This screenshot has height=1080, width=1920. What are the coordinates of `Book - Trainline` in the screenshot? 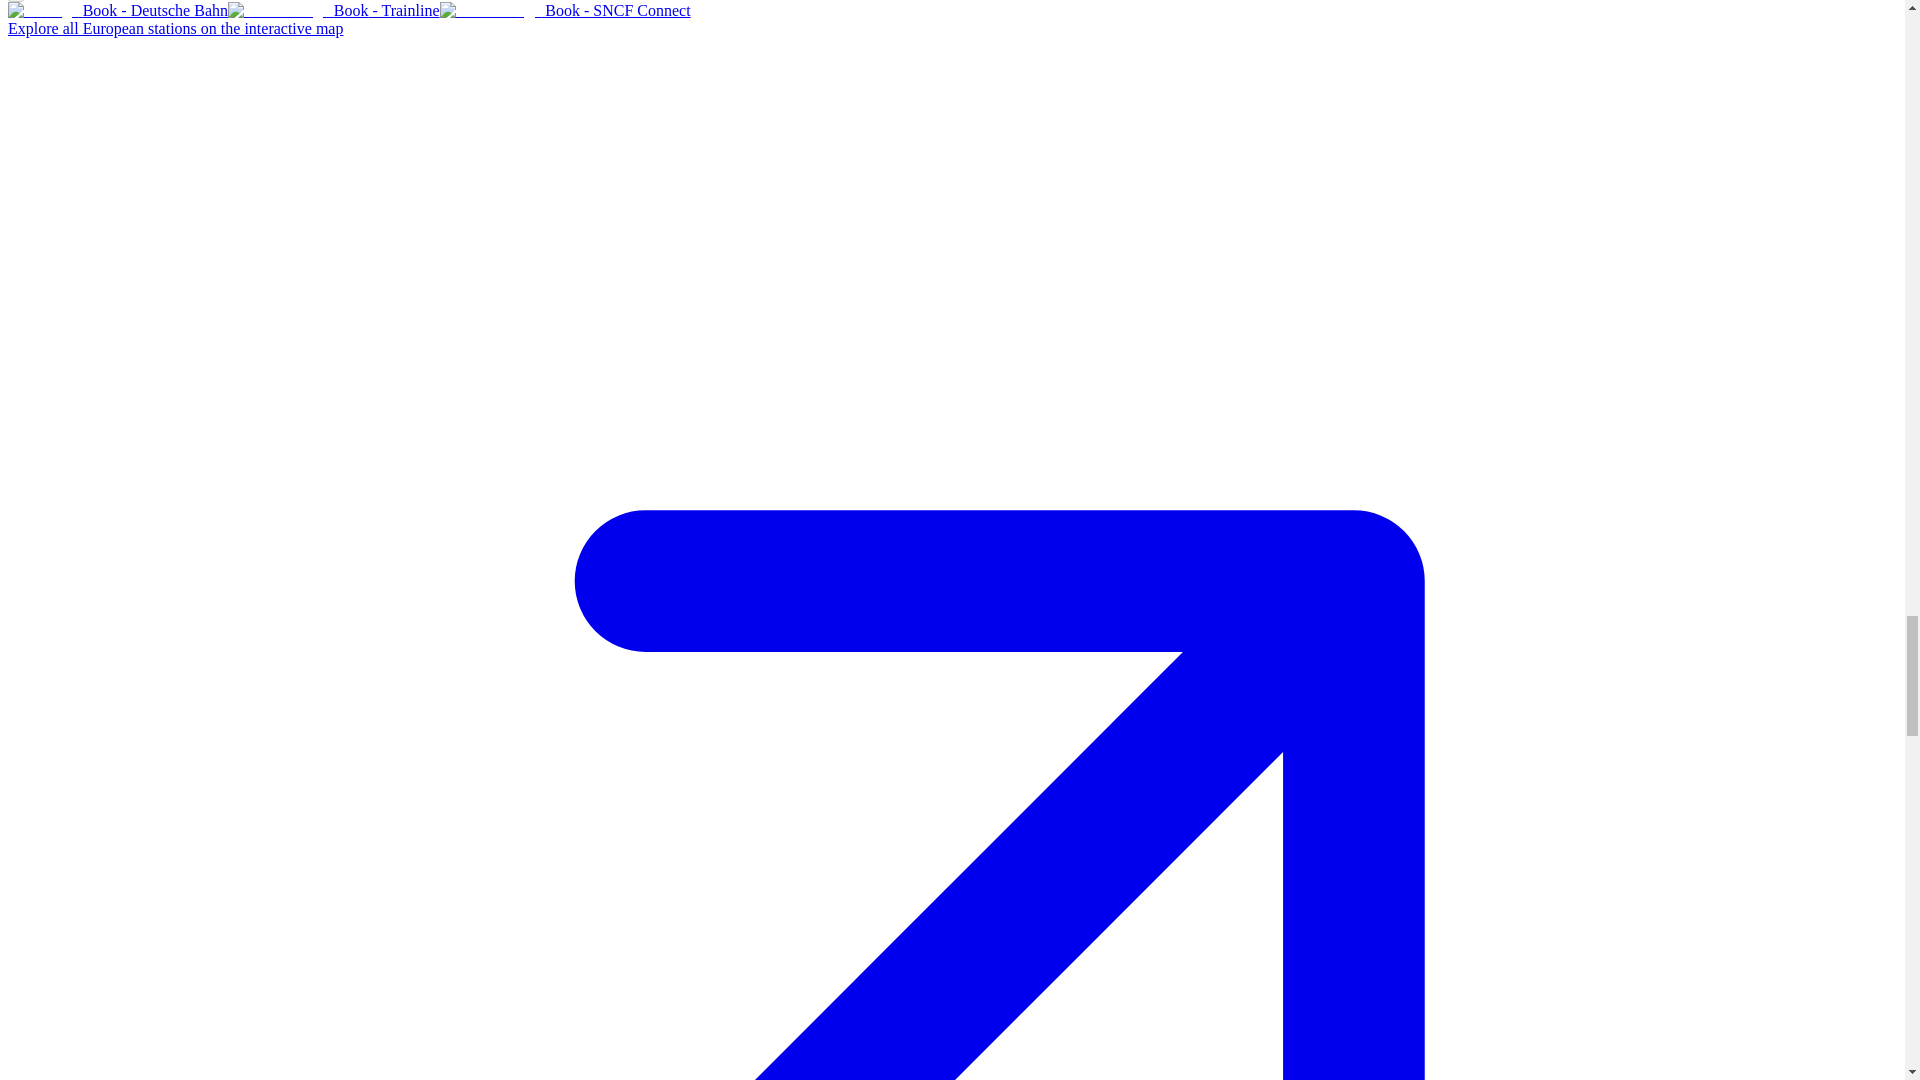 It's located at (334, 10).